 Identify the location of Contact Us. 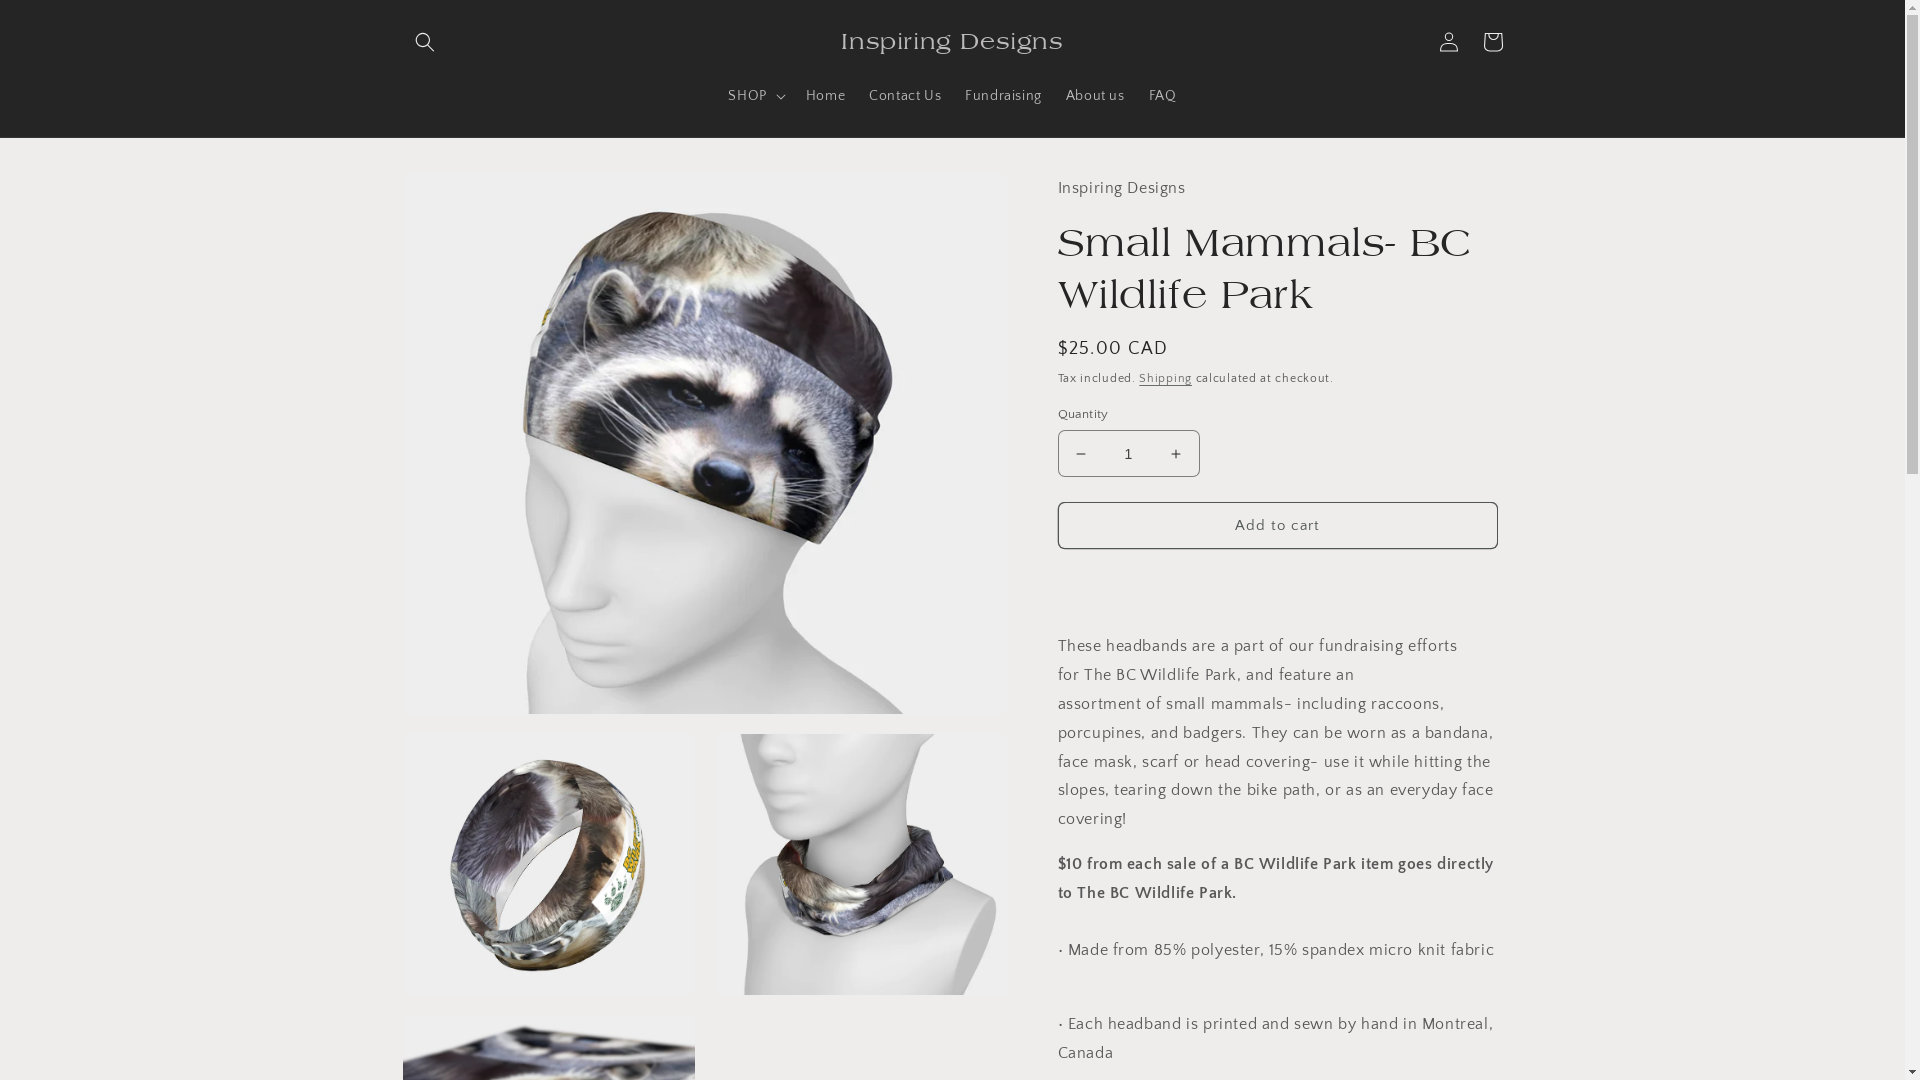
(905, 95).